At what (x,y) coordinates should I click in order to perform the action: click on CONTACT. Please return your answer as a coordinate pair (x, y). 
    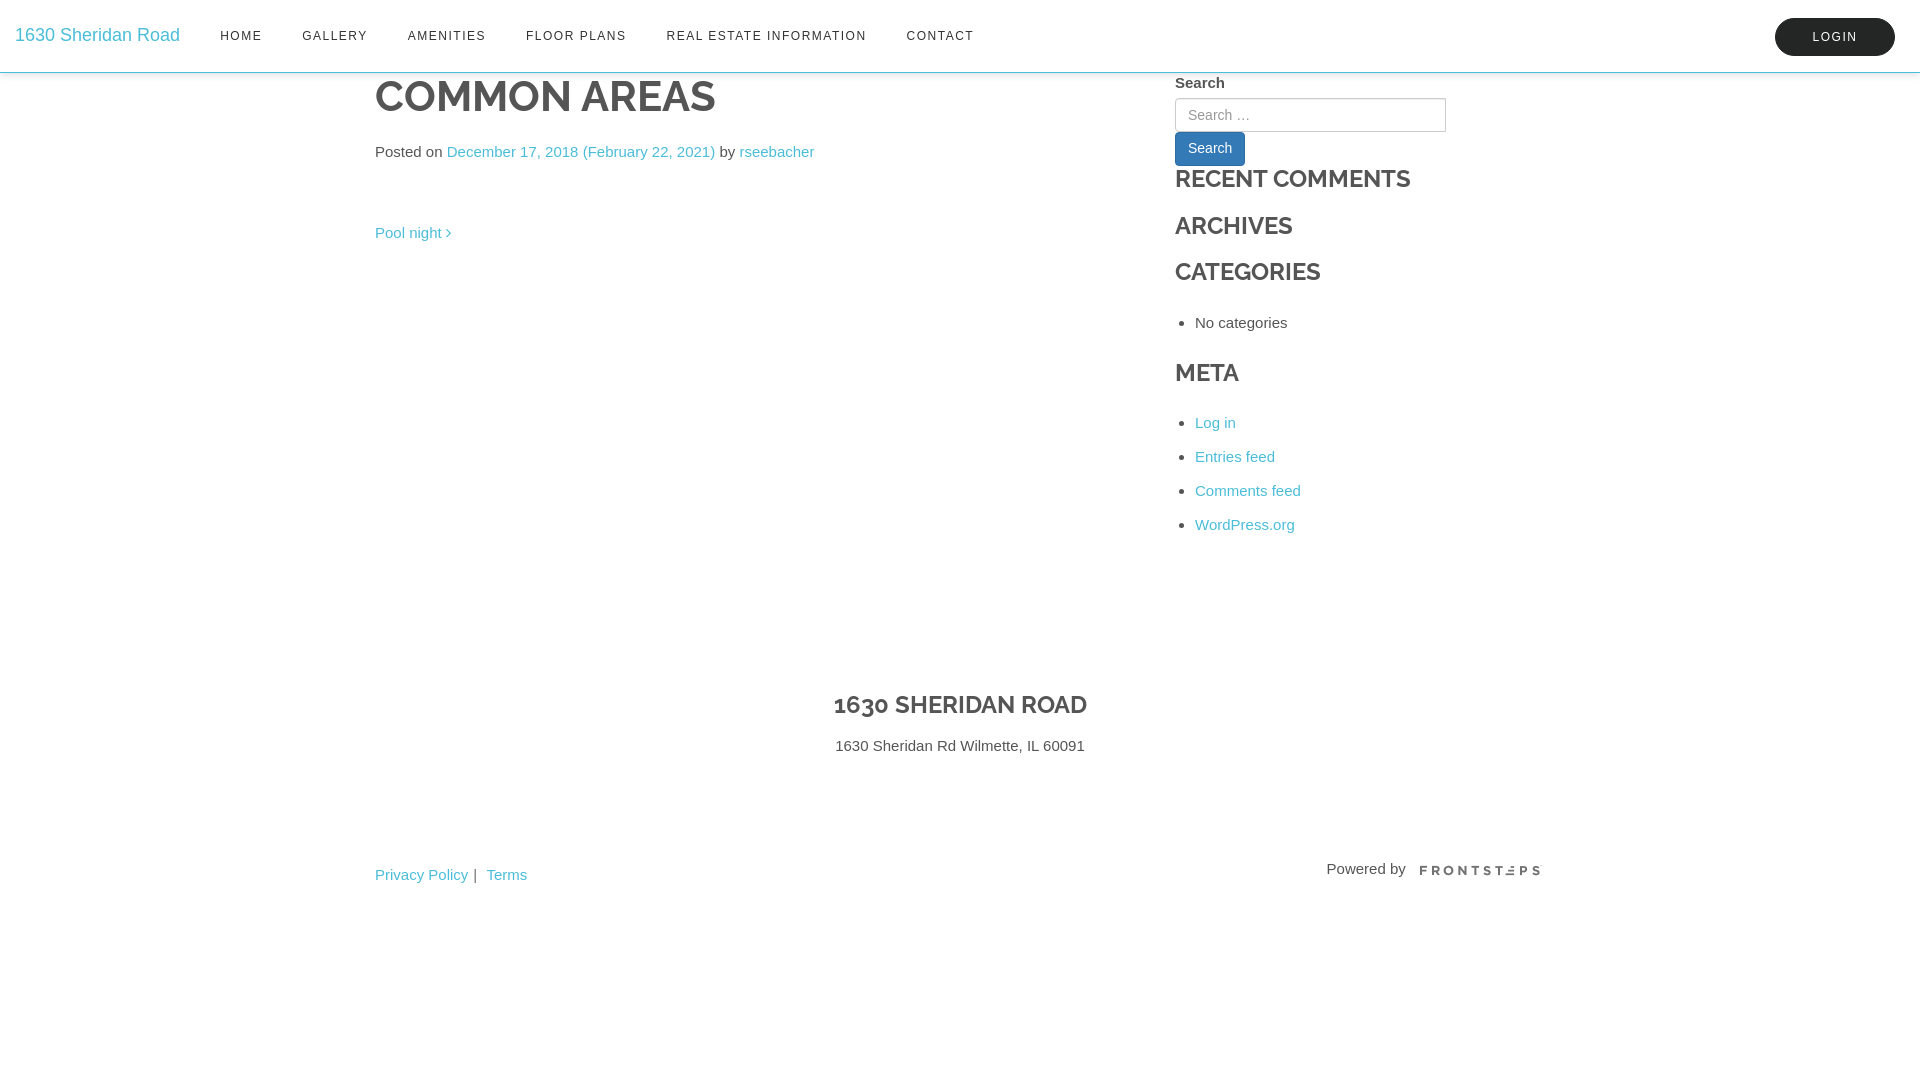
    Looking at the image, I should click on (940, 36).